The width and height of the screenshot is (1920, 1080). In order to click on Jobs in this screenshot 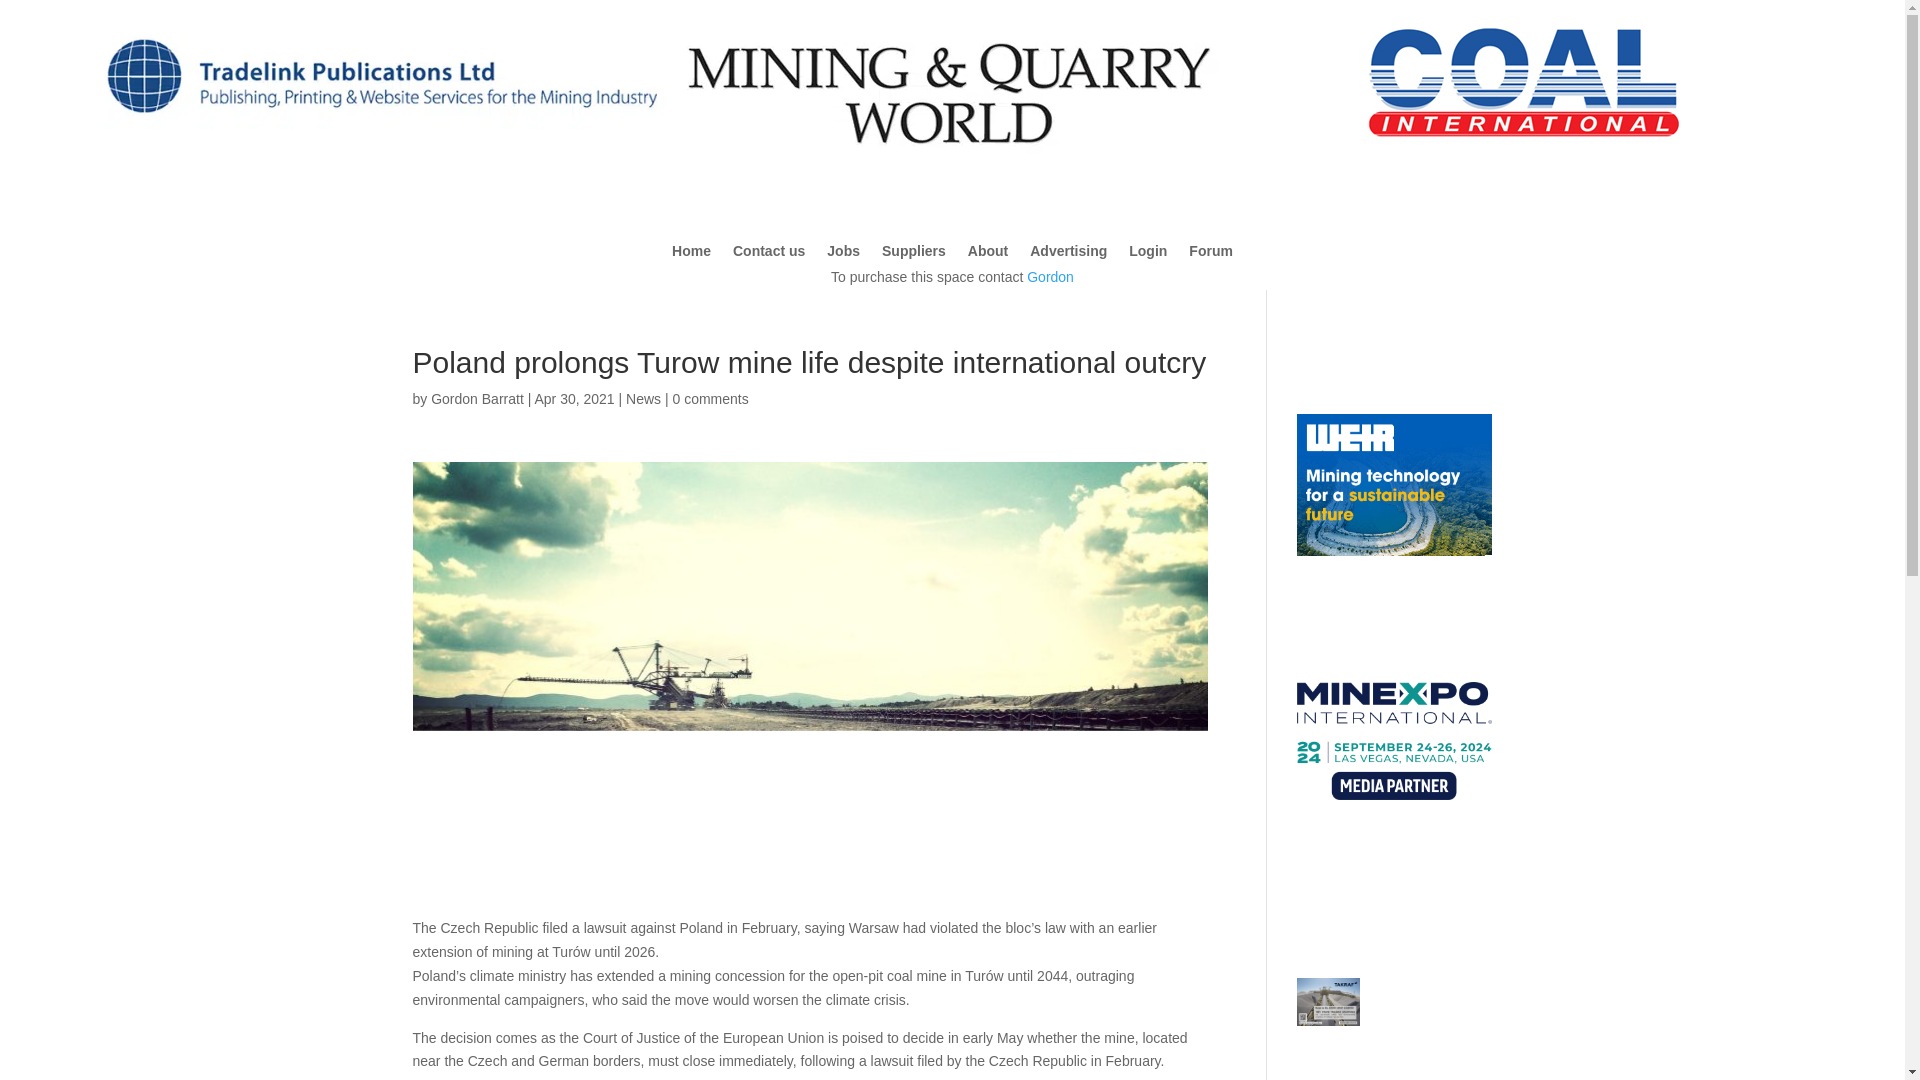, I will do `click(844, 254)`.